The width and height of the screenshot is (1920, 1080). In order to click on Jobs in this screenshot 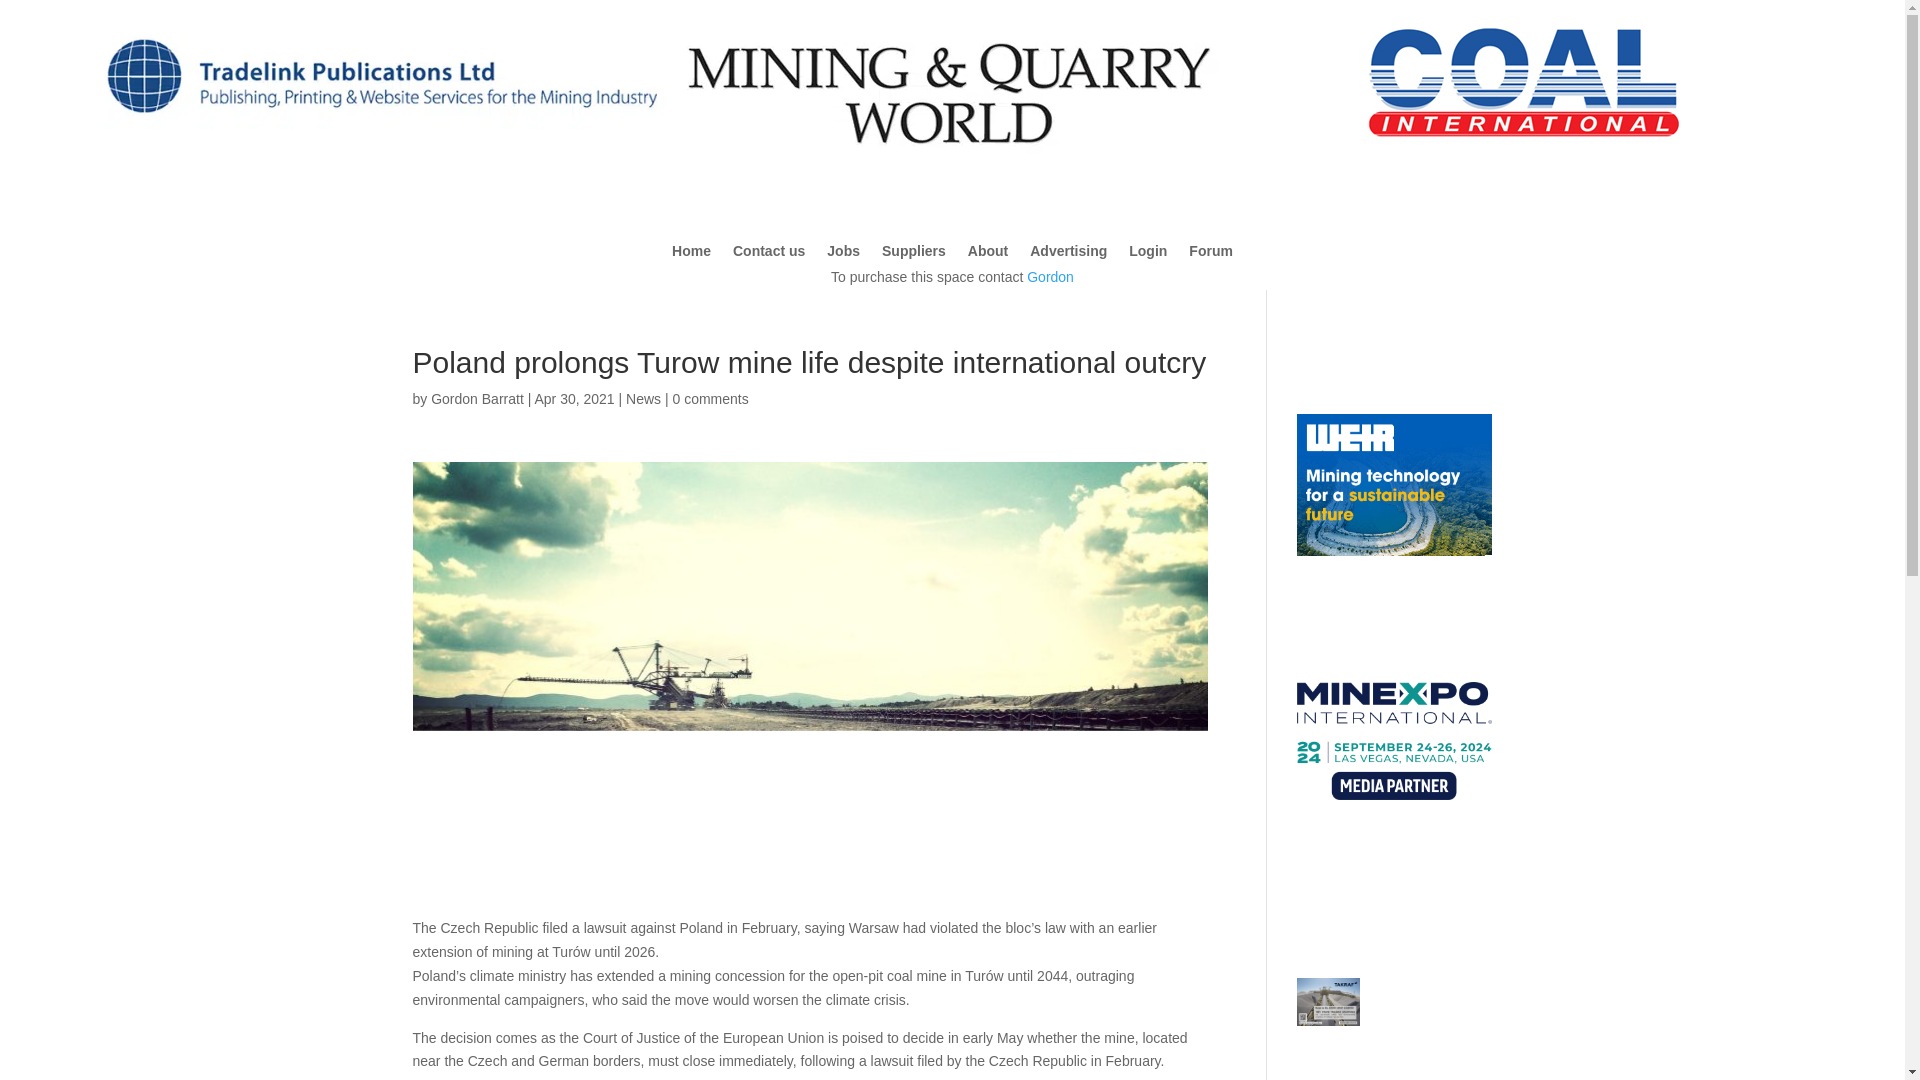, I will do `click(844, 254)`.